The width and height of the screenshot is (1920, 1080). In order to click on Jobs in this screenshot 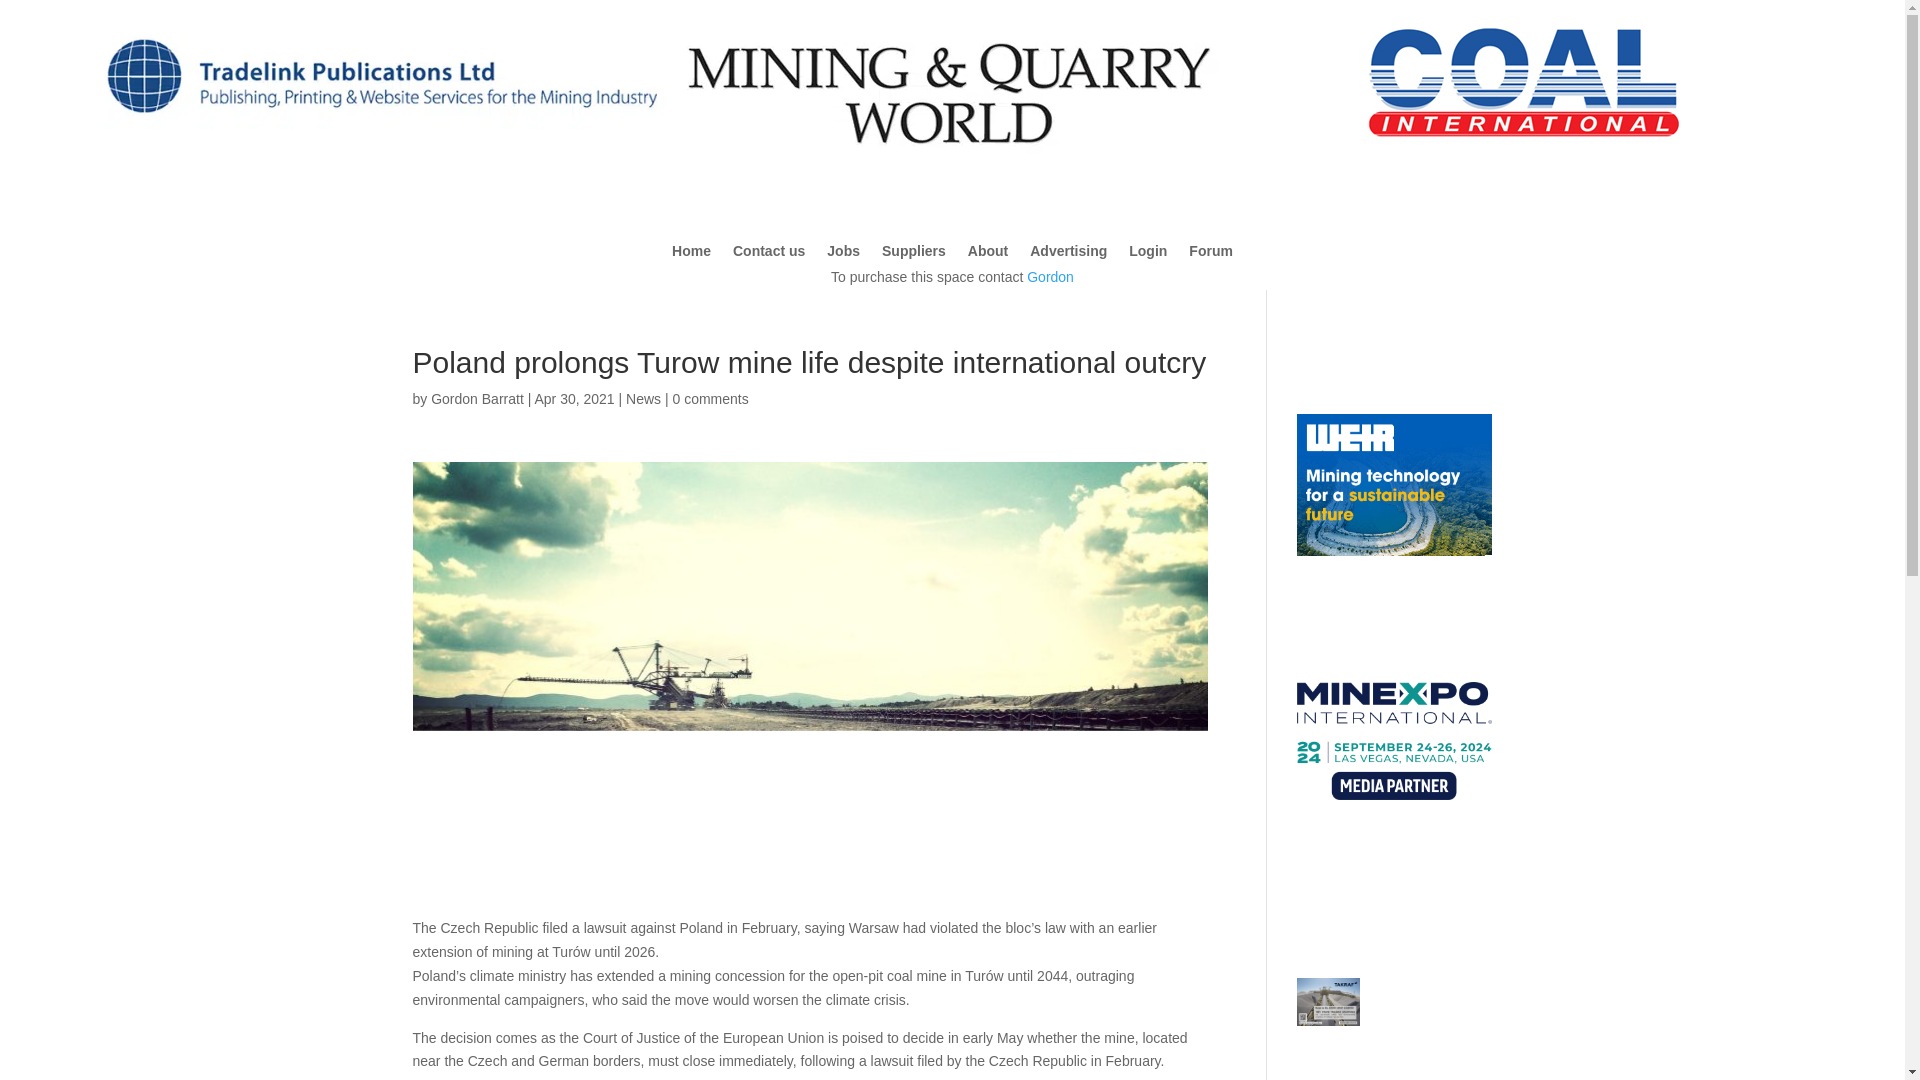, I will do `click(844, 254)`.